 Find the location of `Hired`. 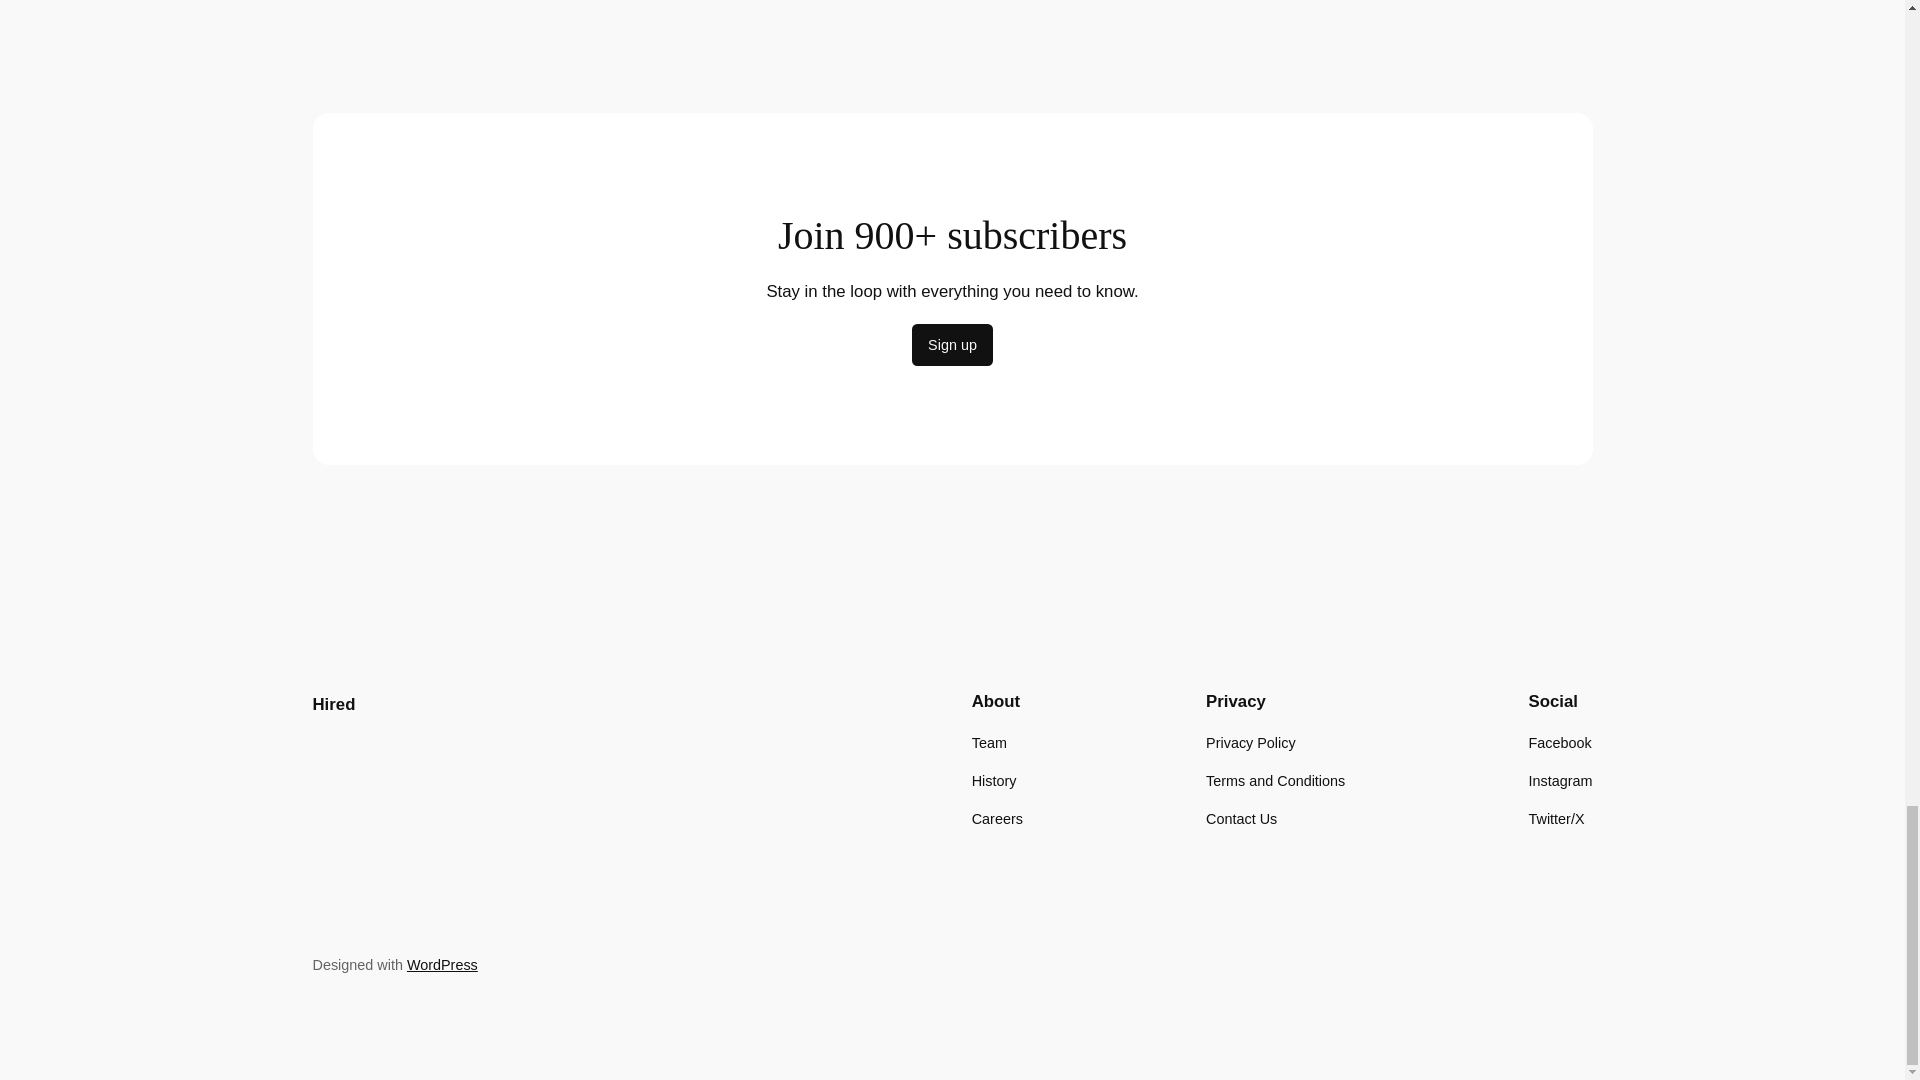

Hired is located at coordinates (333, 704).